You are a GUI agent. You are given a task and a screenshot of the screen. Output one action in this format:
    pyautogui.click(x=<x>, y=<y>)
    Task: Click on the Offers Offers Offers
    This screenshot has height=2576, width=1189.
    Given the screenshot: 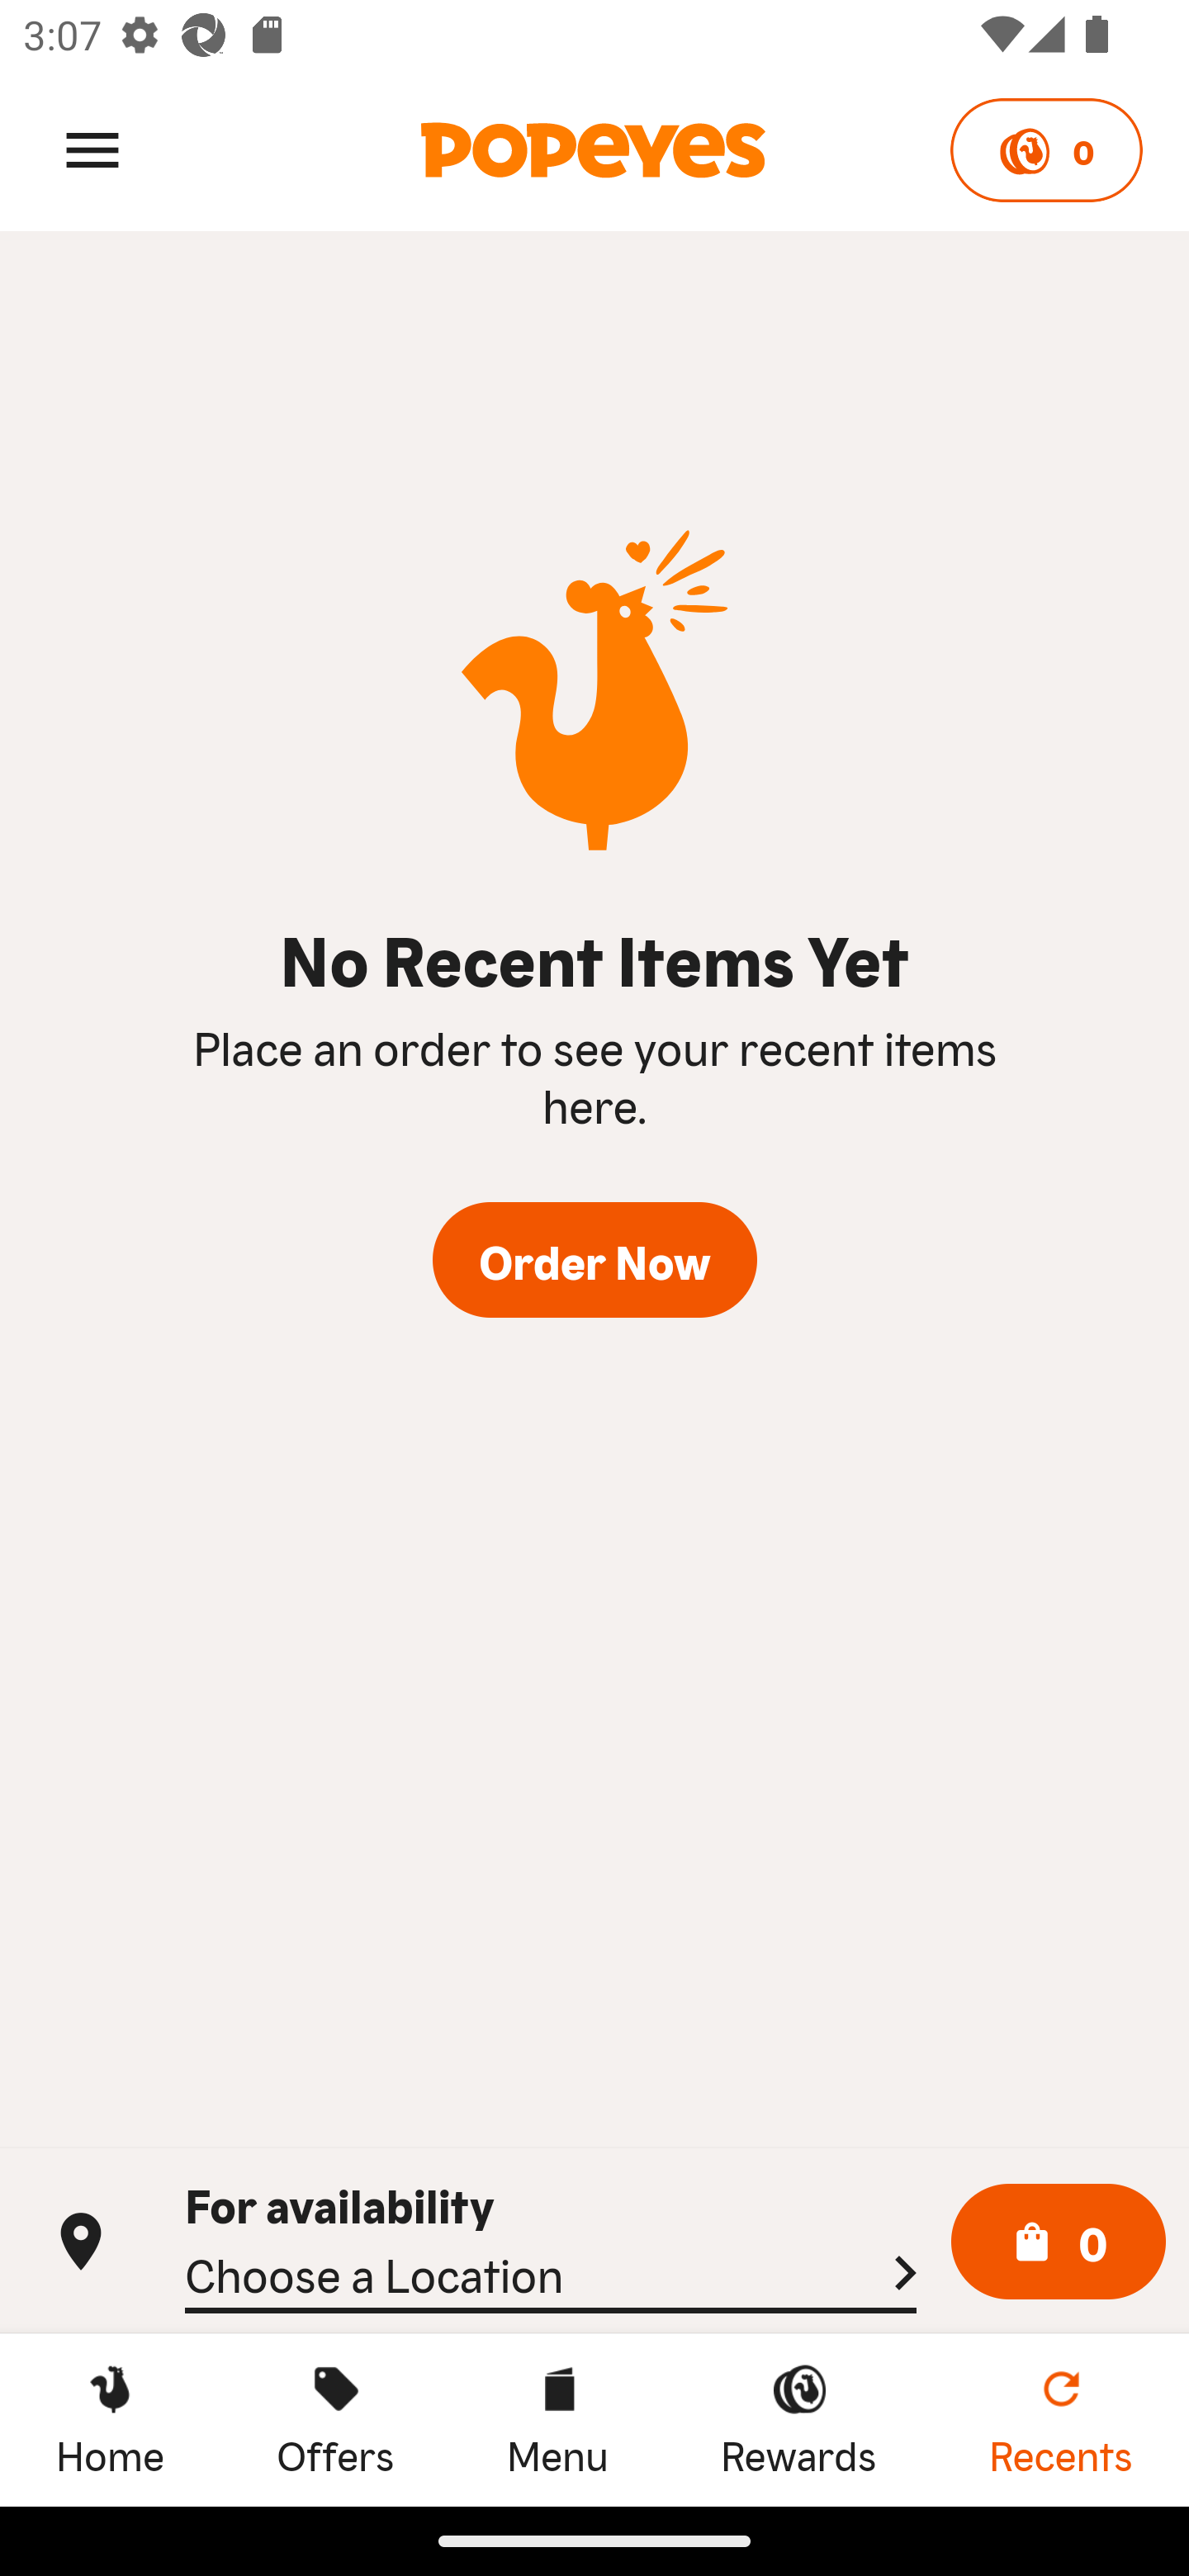 What is the action you would take?
    pyautogui.click(x=335, y=2419)
    